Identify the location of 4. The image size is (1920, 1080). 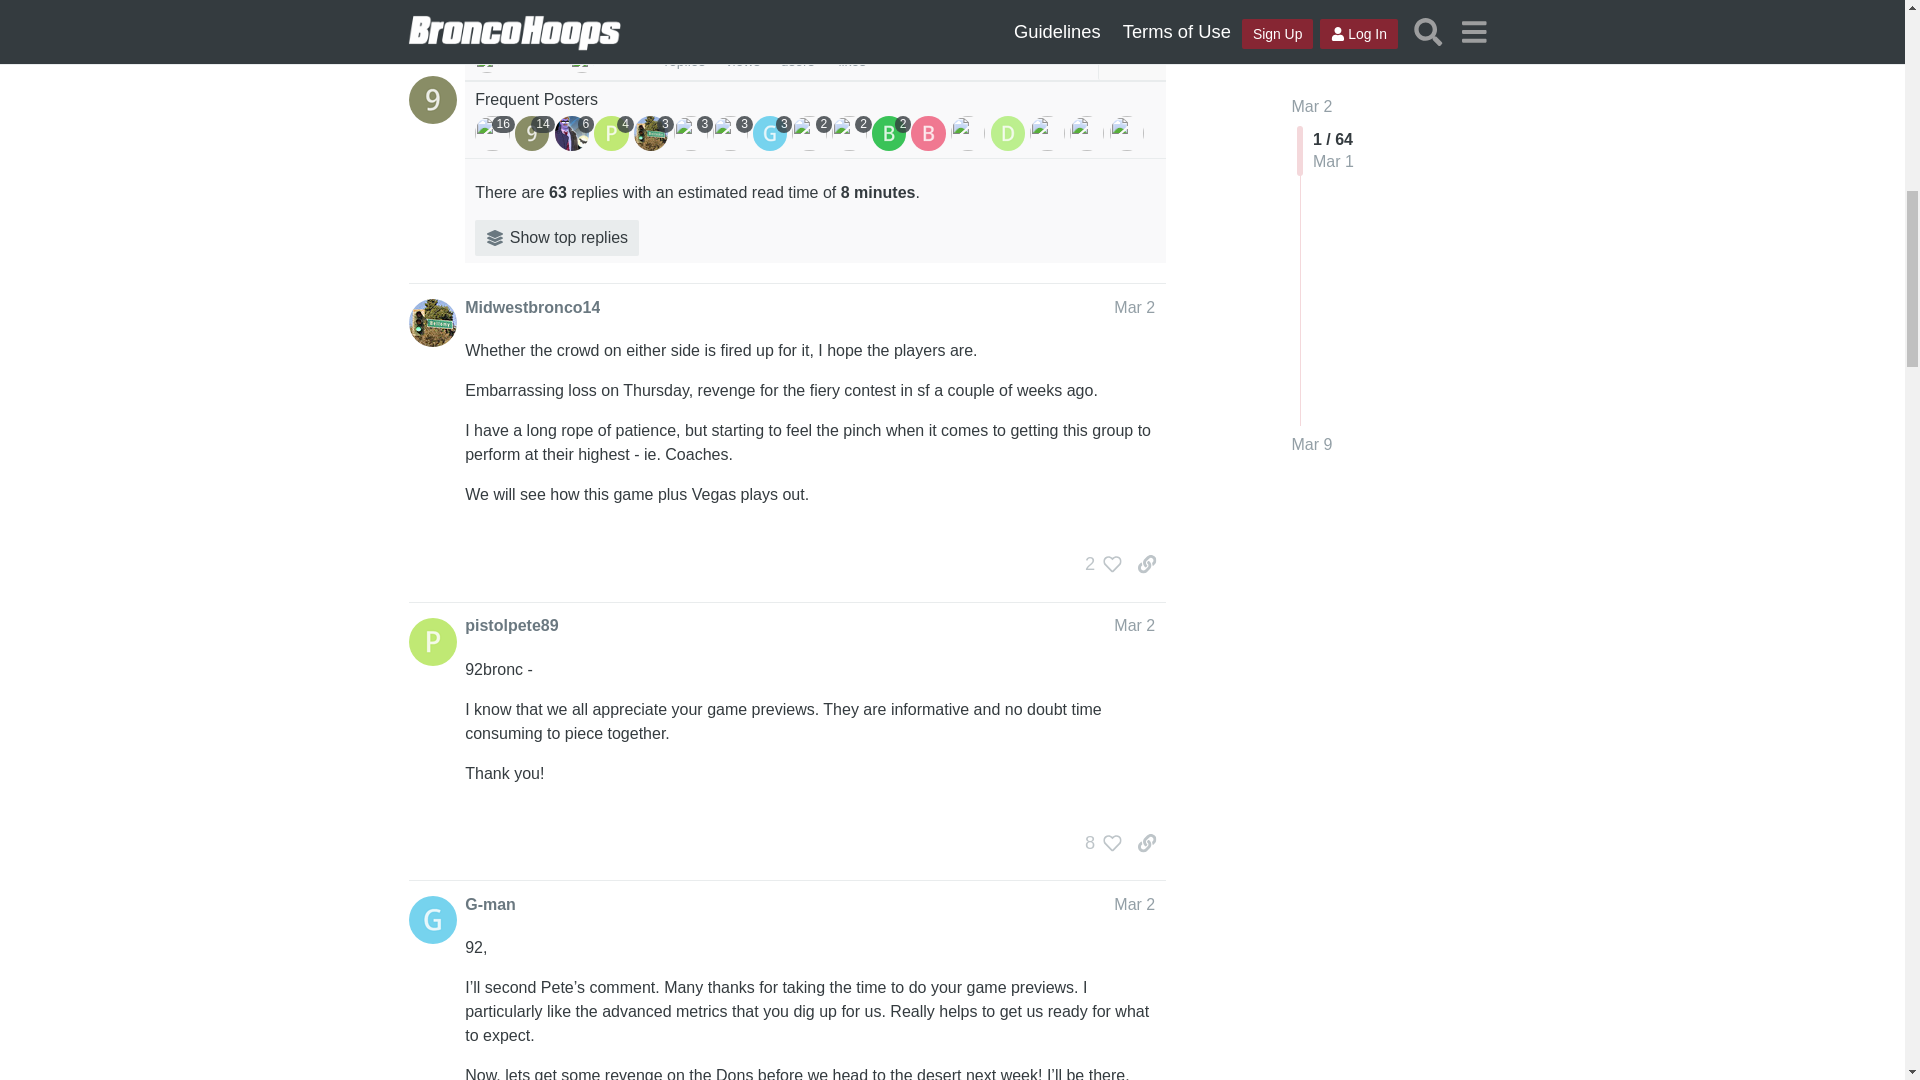
(613, 132).